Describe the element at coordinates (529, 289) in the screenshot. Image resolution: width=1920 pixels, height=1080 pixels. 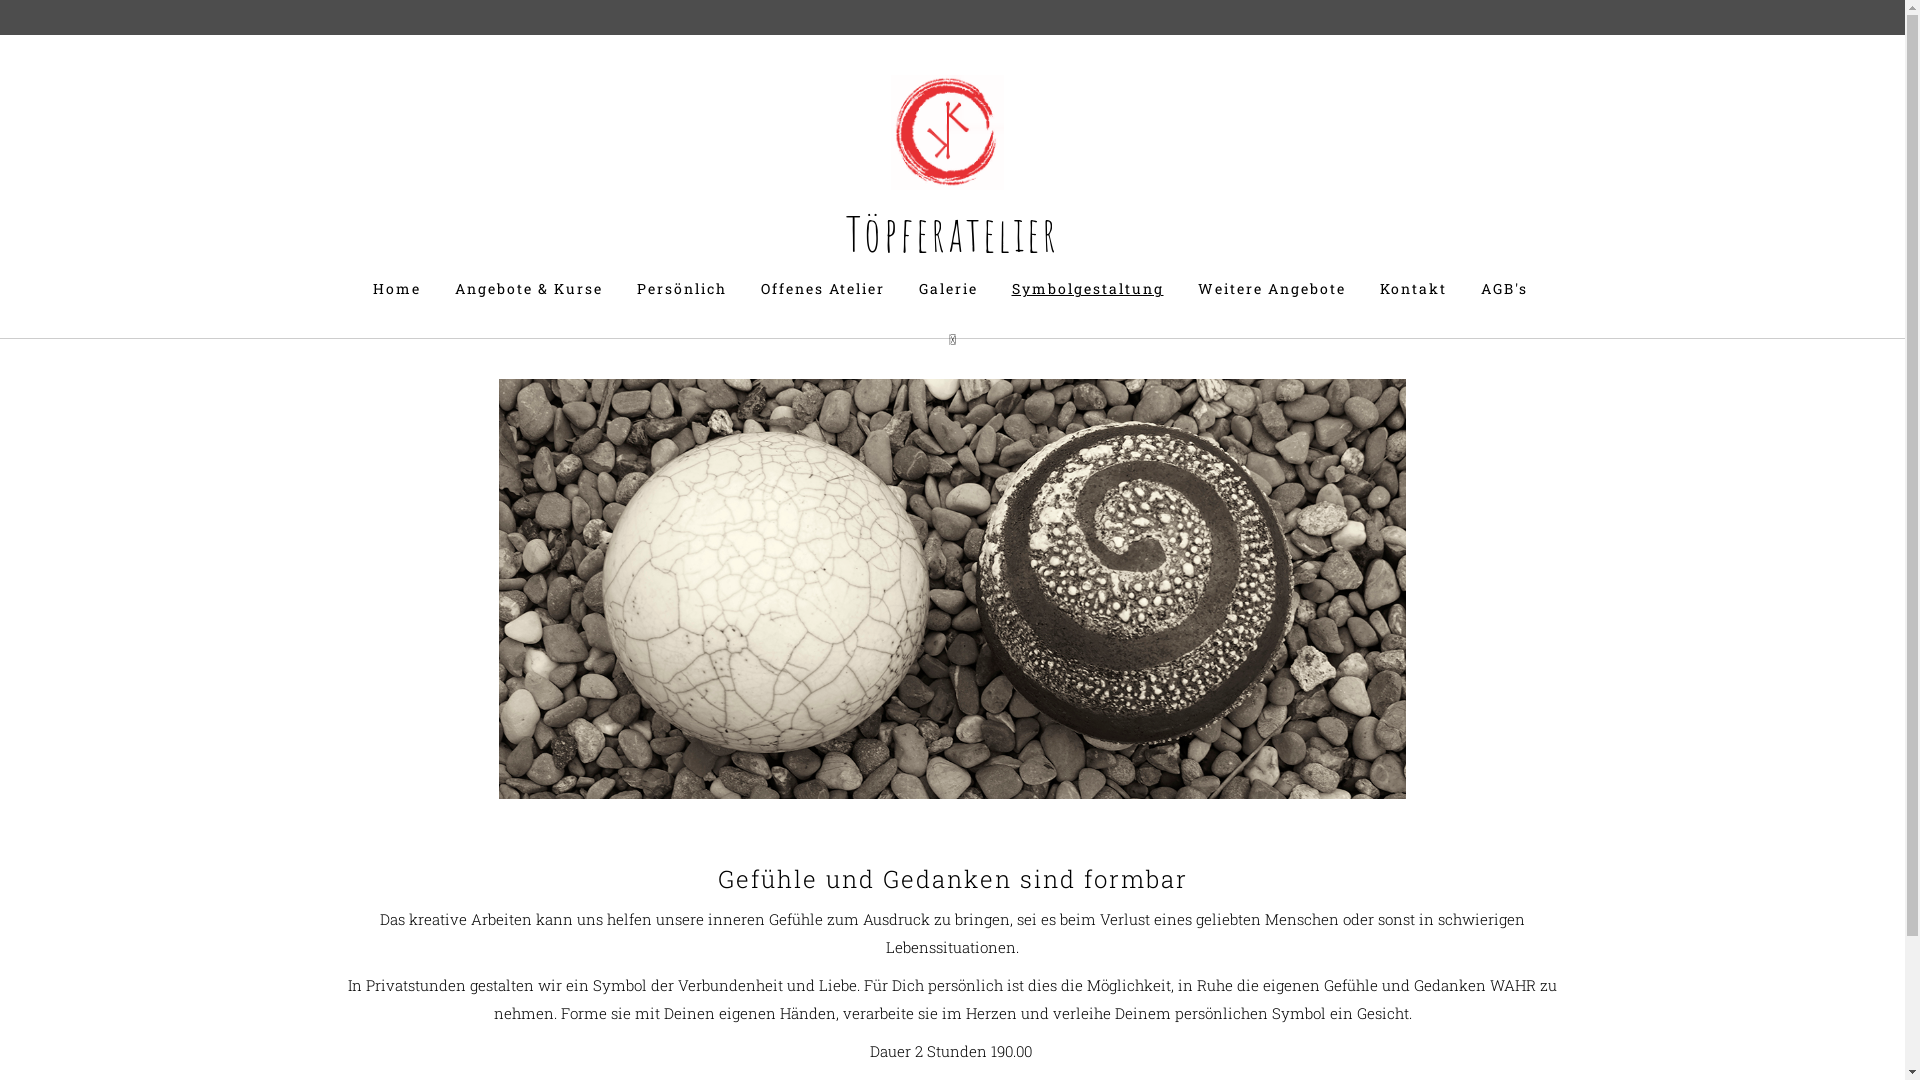
I see `Angebote & Kurse` at that location.